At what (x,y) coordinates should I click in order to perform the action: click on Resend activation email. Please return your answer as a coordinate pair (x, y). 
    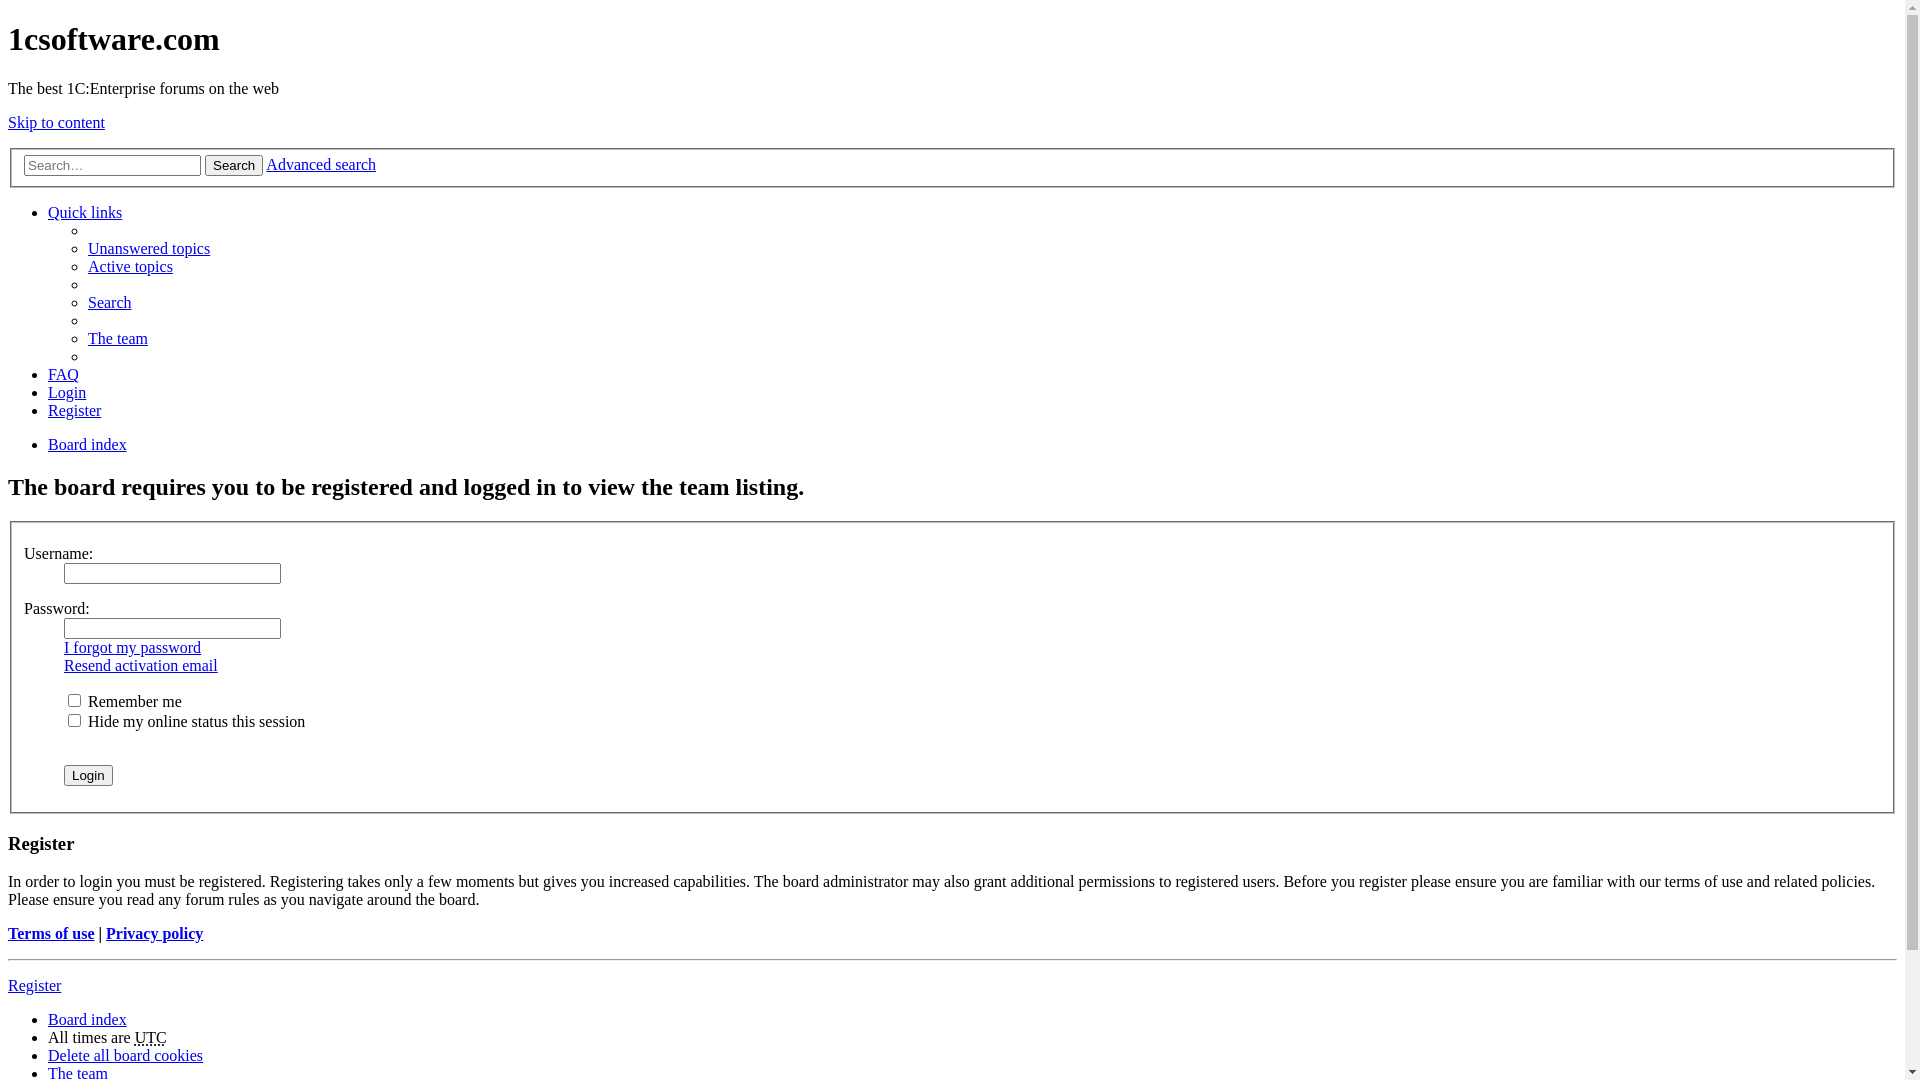
    Looking at the image, I should click on (141, 666).